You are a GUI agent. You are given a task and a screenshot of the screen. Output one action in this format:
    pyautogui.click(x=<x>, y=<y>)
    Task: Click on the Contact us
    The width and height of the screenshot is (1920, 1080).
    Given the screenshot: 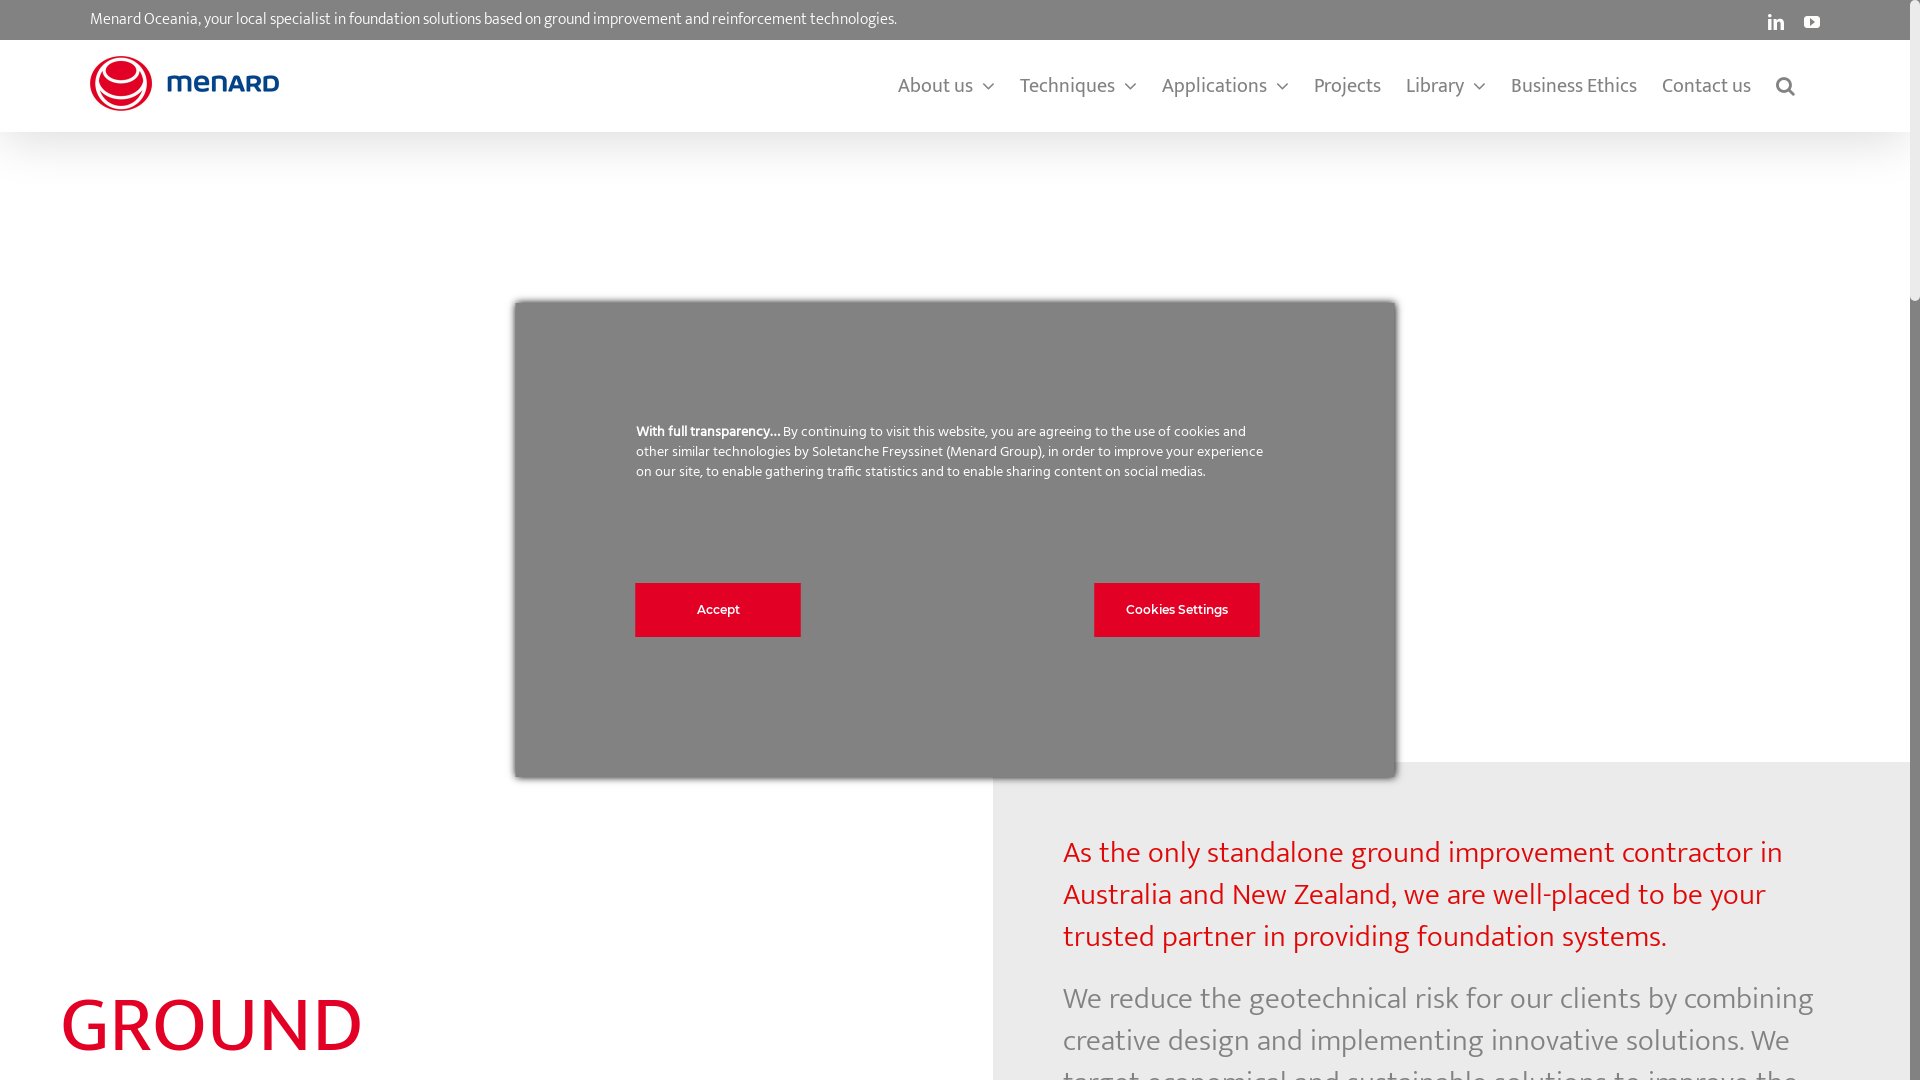 What is the action you would take?
    pyautogui.click(x=1706, y=86)
    